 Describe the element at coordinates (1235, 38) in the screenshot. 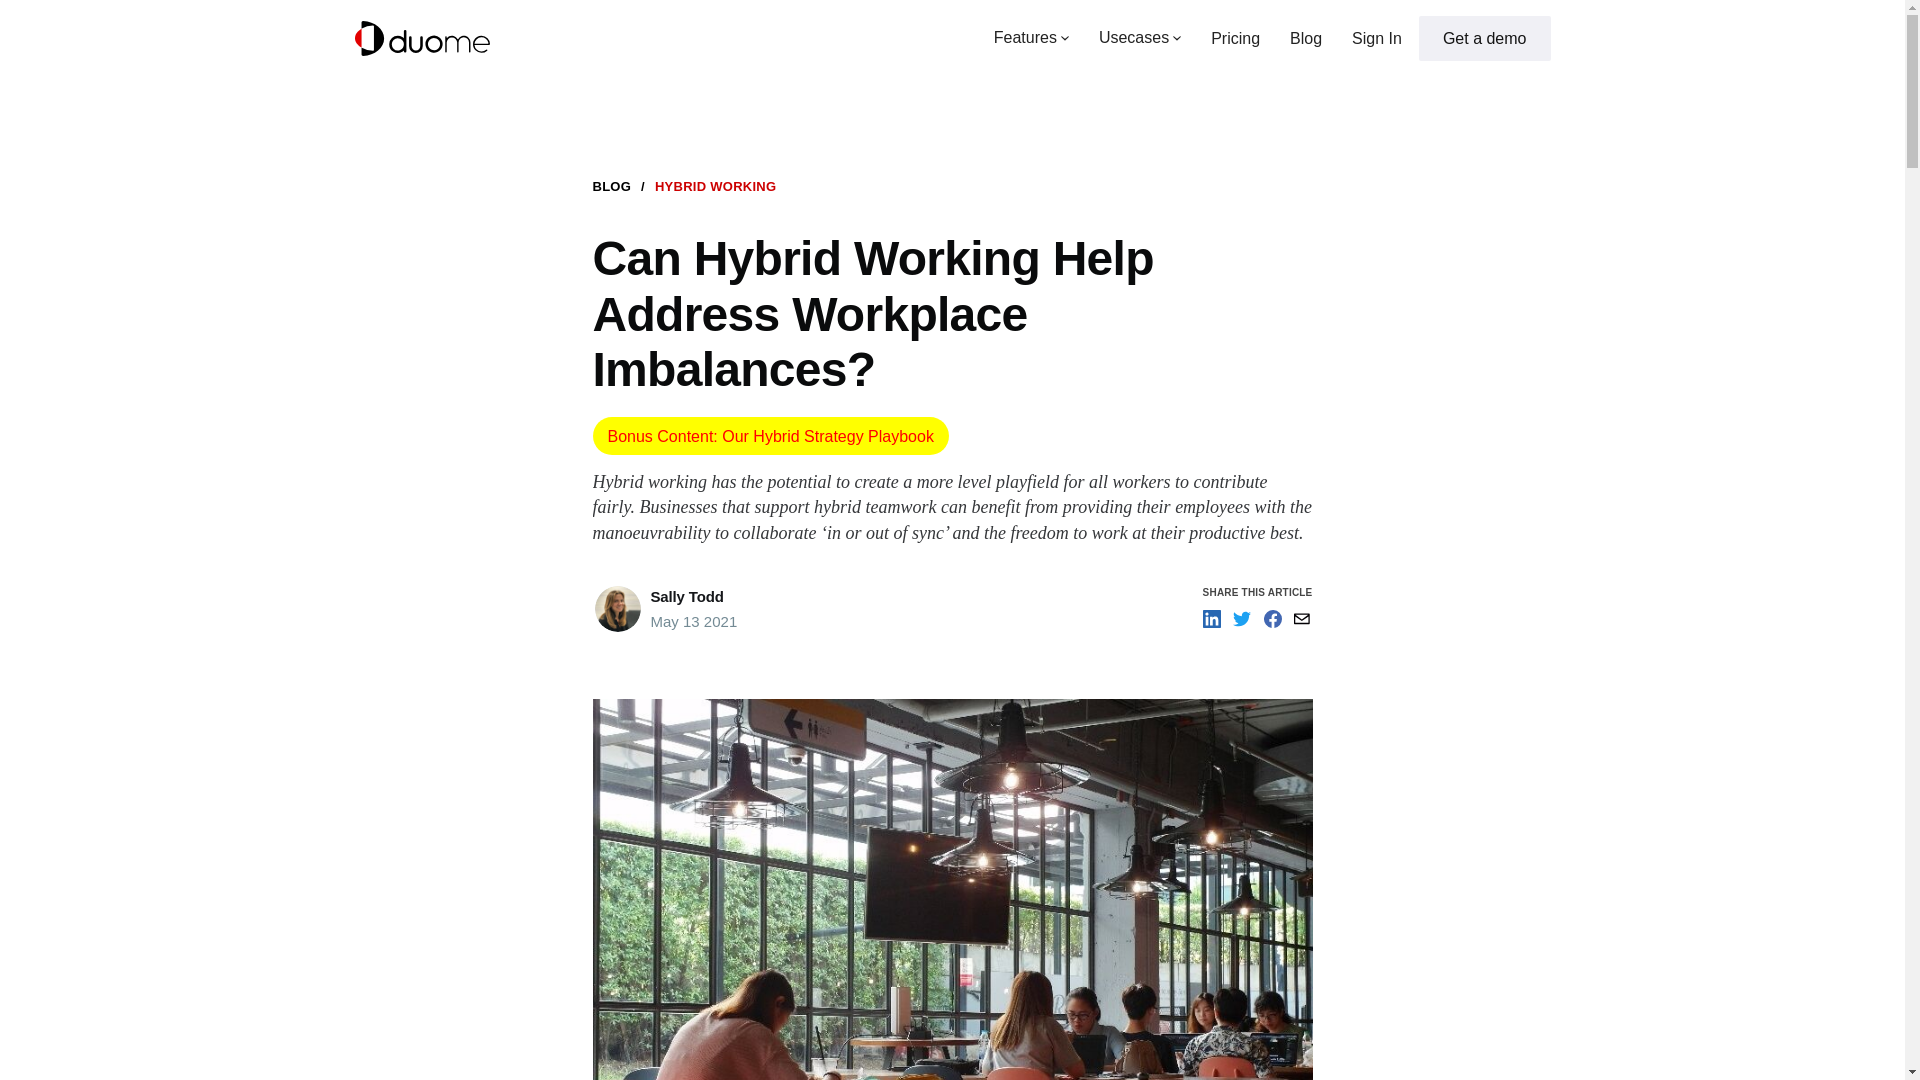

I see `Pricing` at that location.